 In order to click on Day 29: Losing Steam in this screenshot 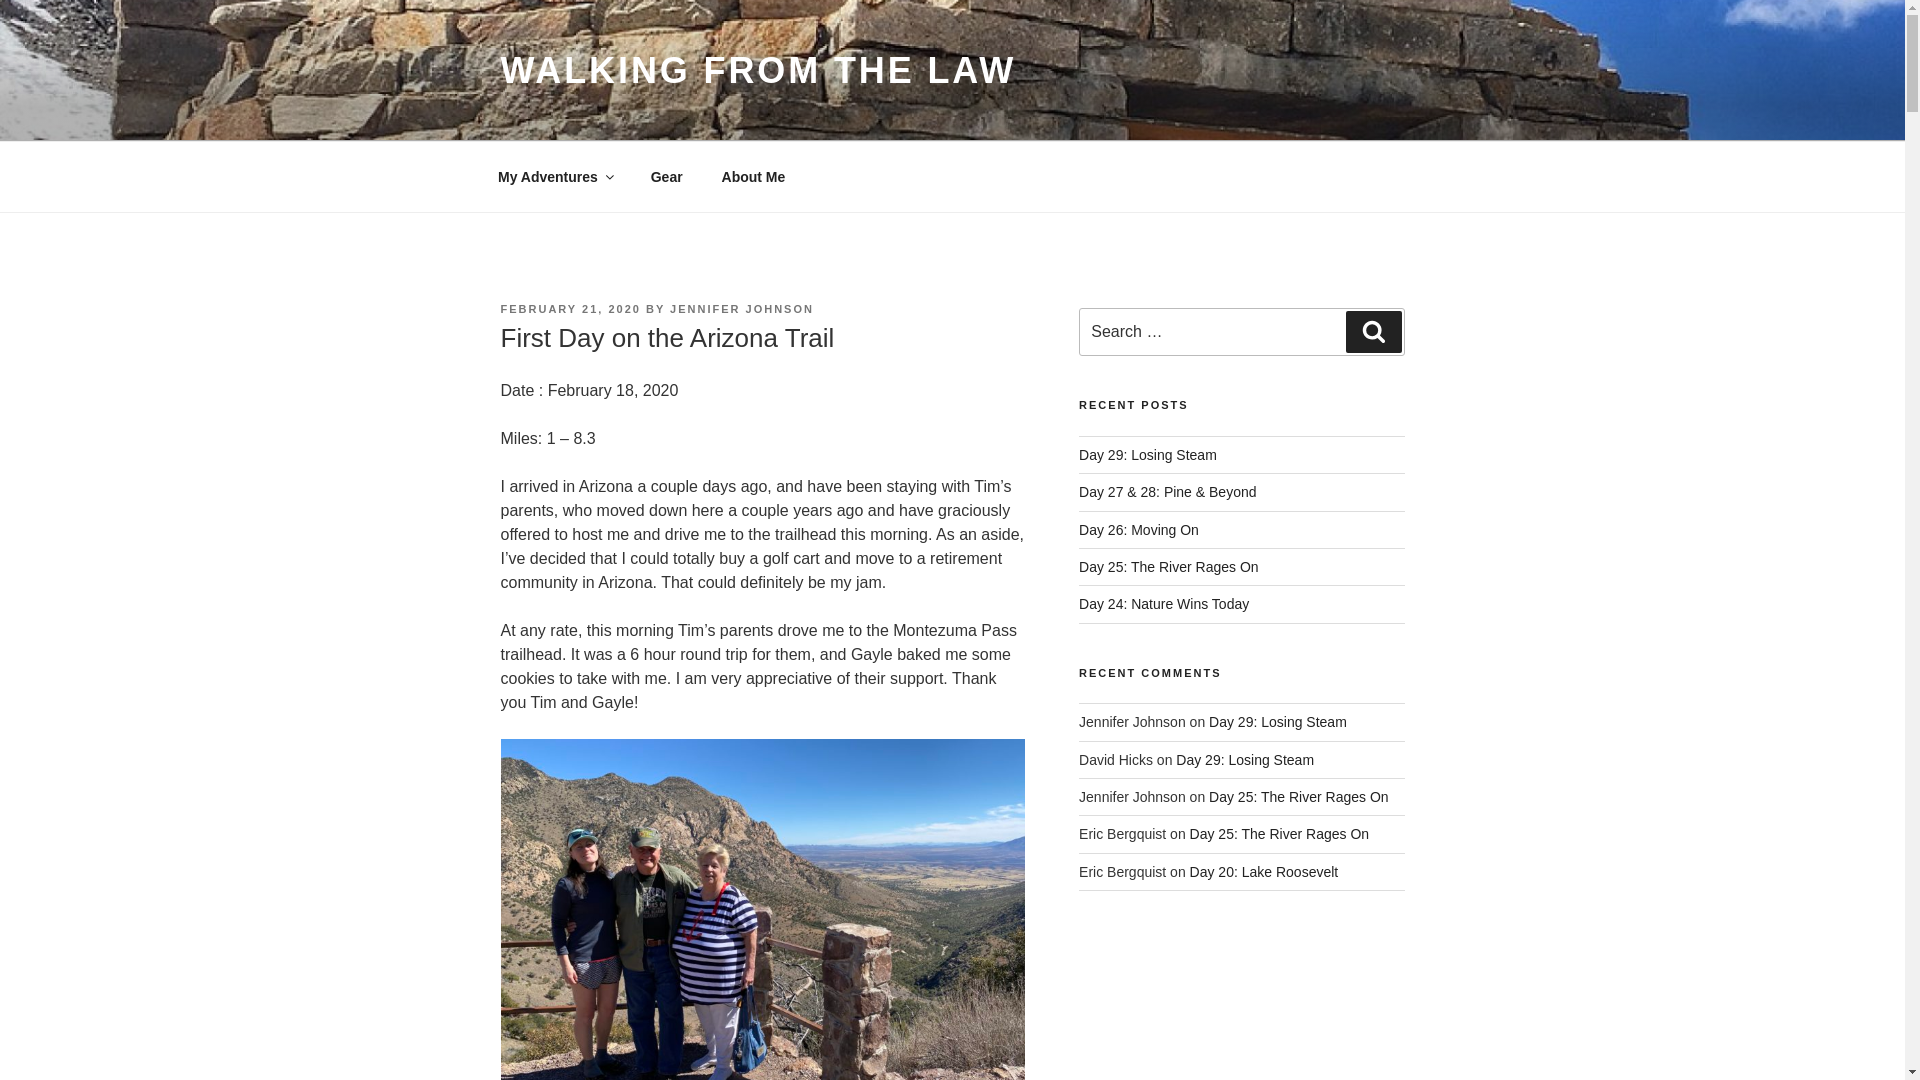, I will do `click(1244, 759)`.